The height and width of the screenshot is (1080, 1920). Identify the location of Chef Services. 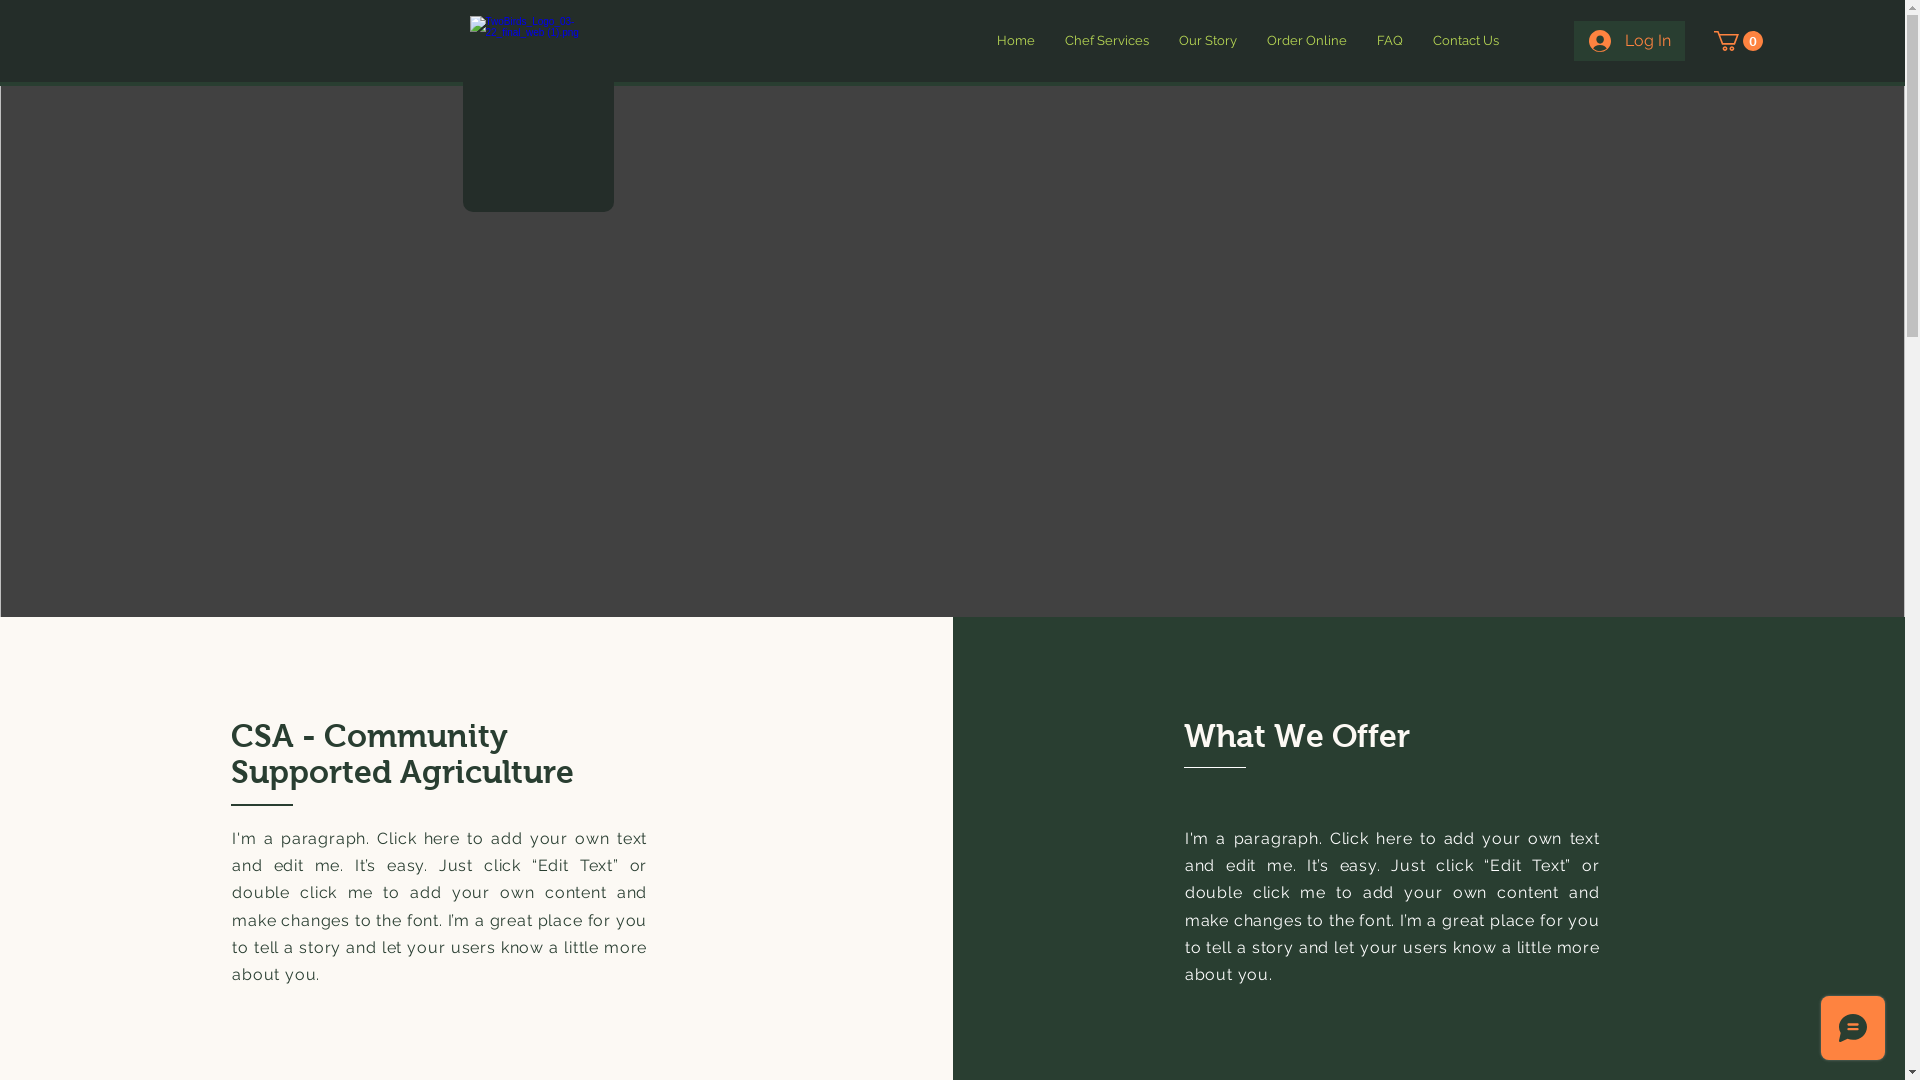
(1107, 41).